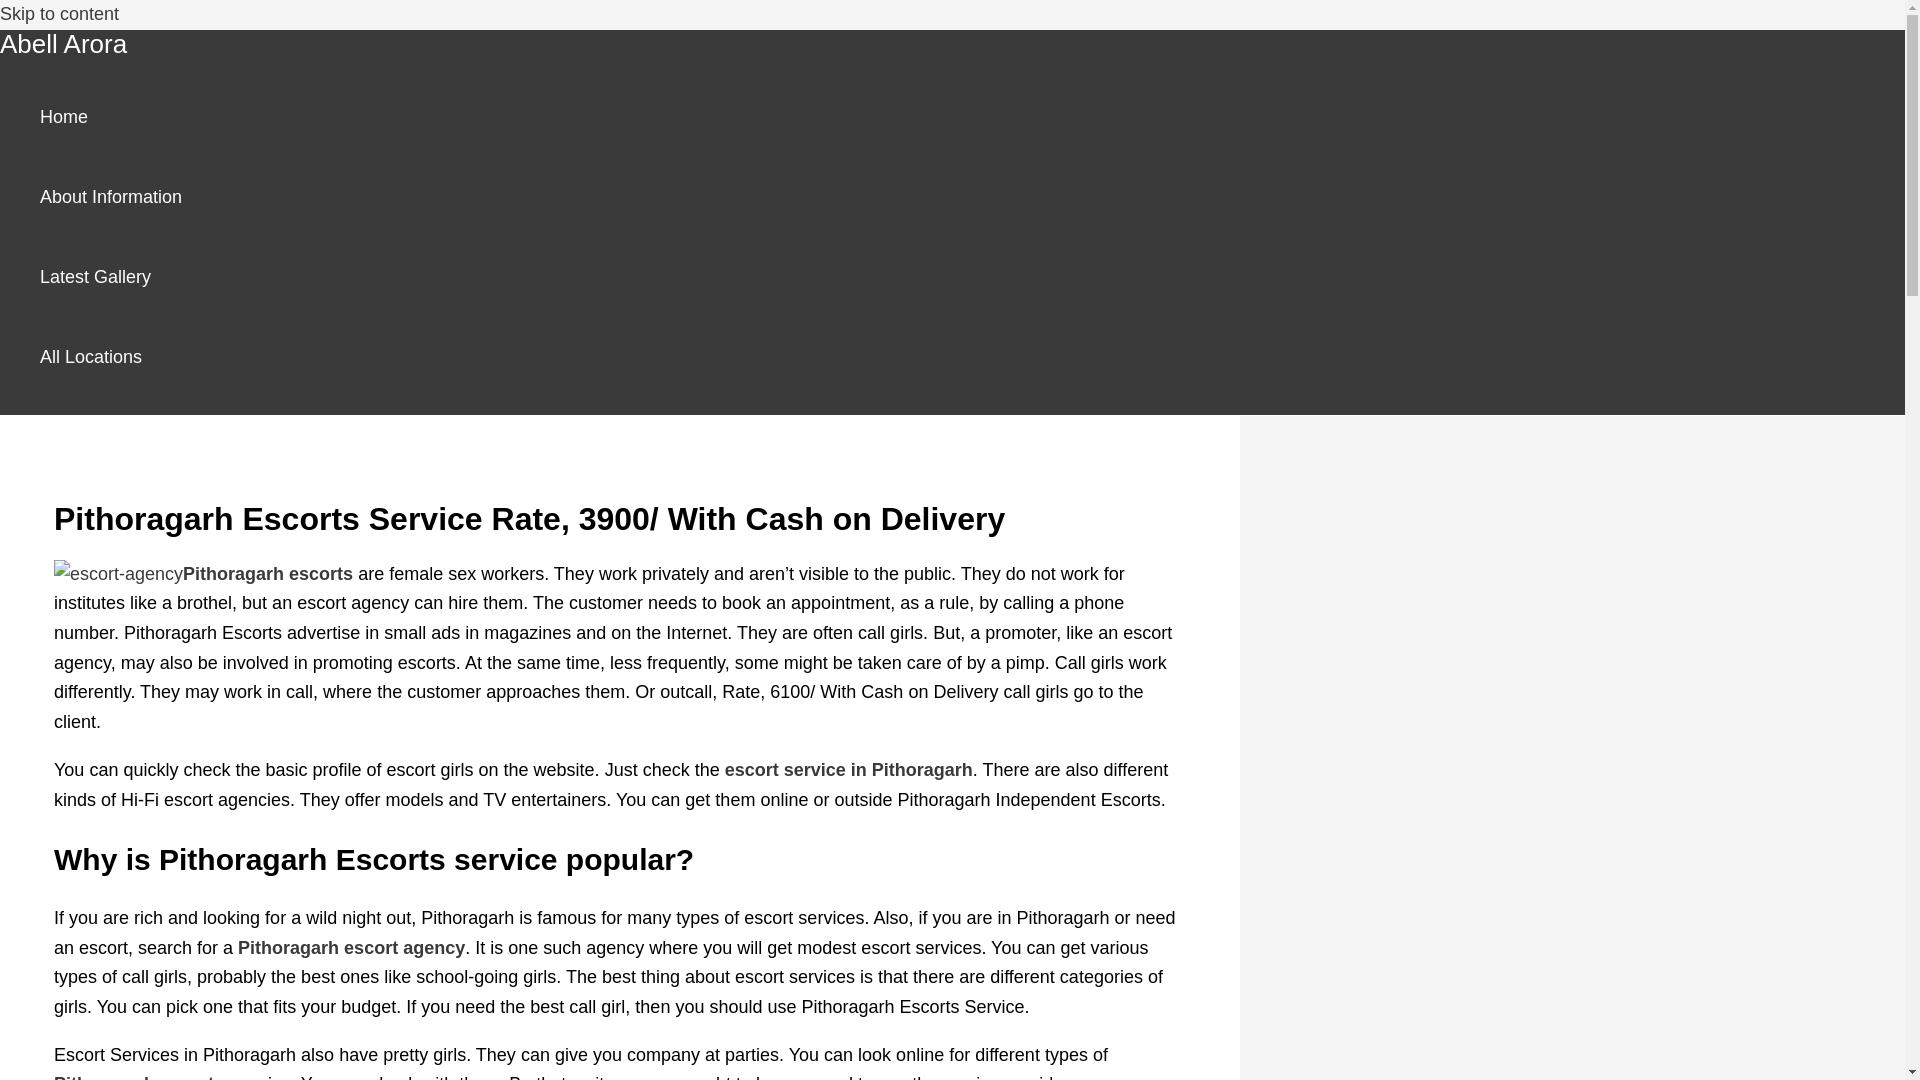  What do you see at coordinates (133, 1076) in the screenshot?
I see `Pithoragarh escort` at bounding box center [133, 1076].